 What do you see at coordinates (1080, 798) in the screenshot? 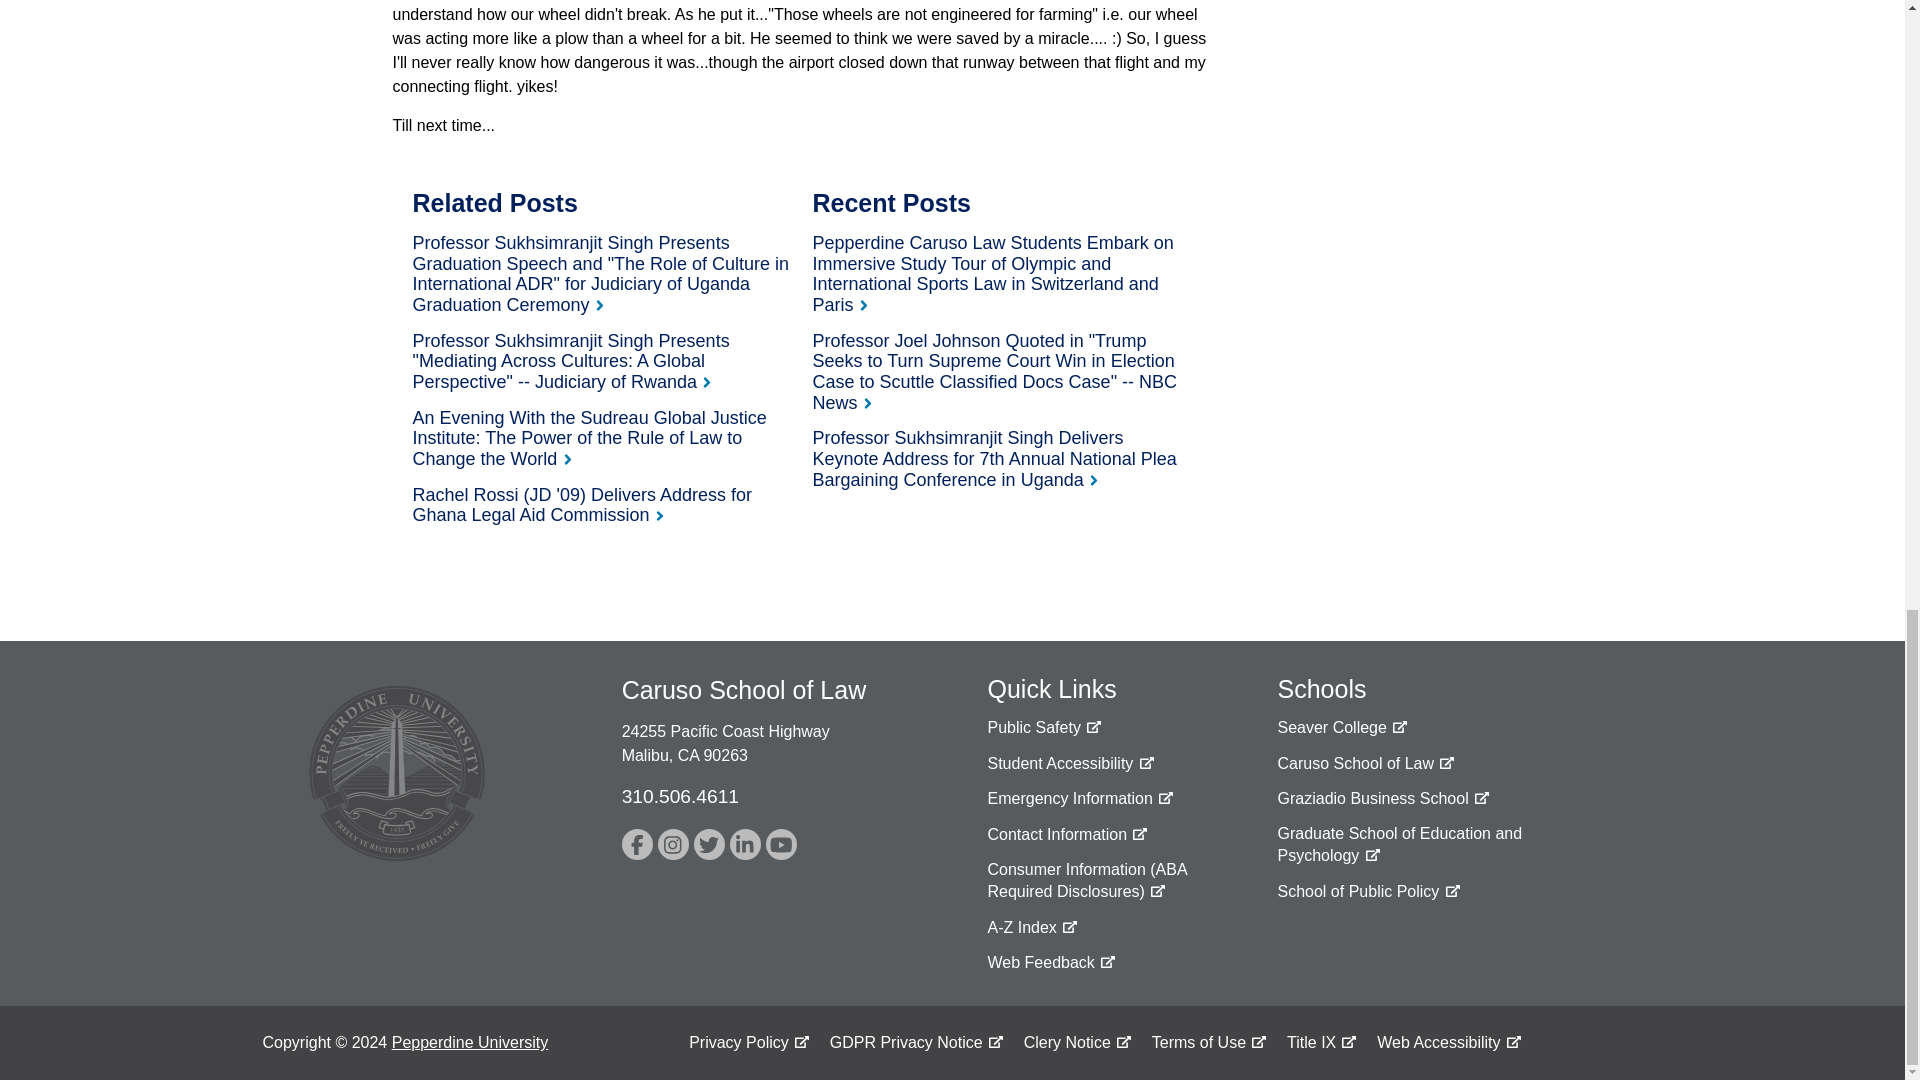
I see `Link to External Site` at bounding box center [1080, 798].